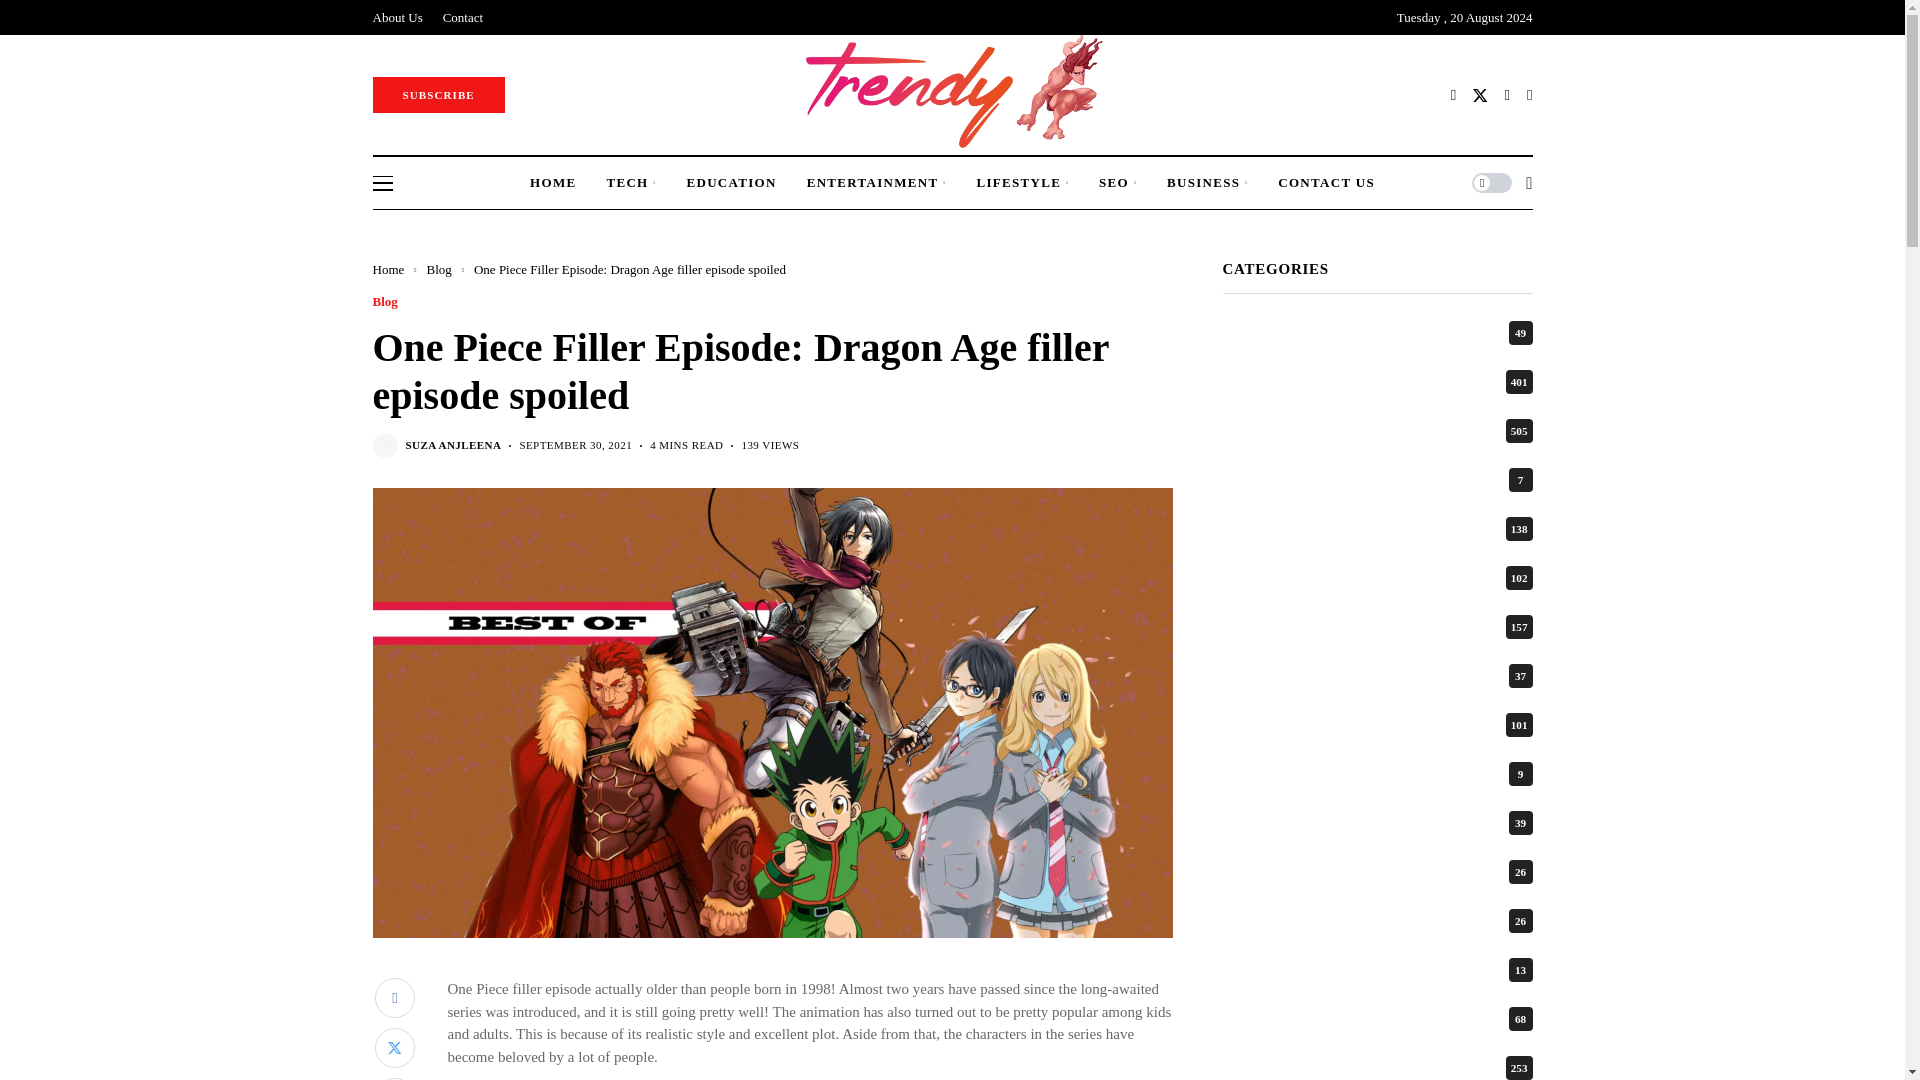 The image size is (1920, 1080). Describe the element at coordinates (1022, 182) in the screenshot. I see `LIFESTYLE` at that location.